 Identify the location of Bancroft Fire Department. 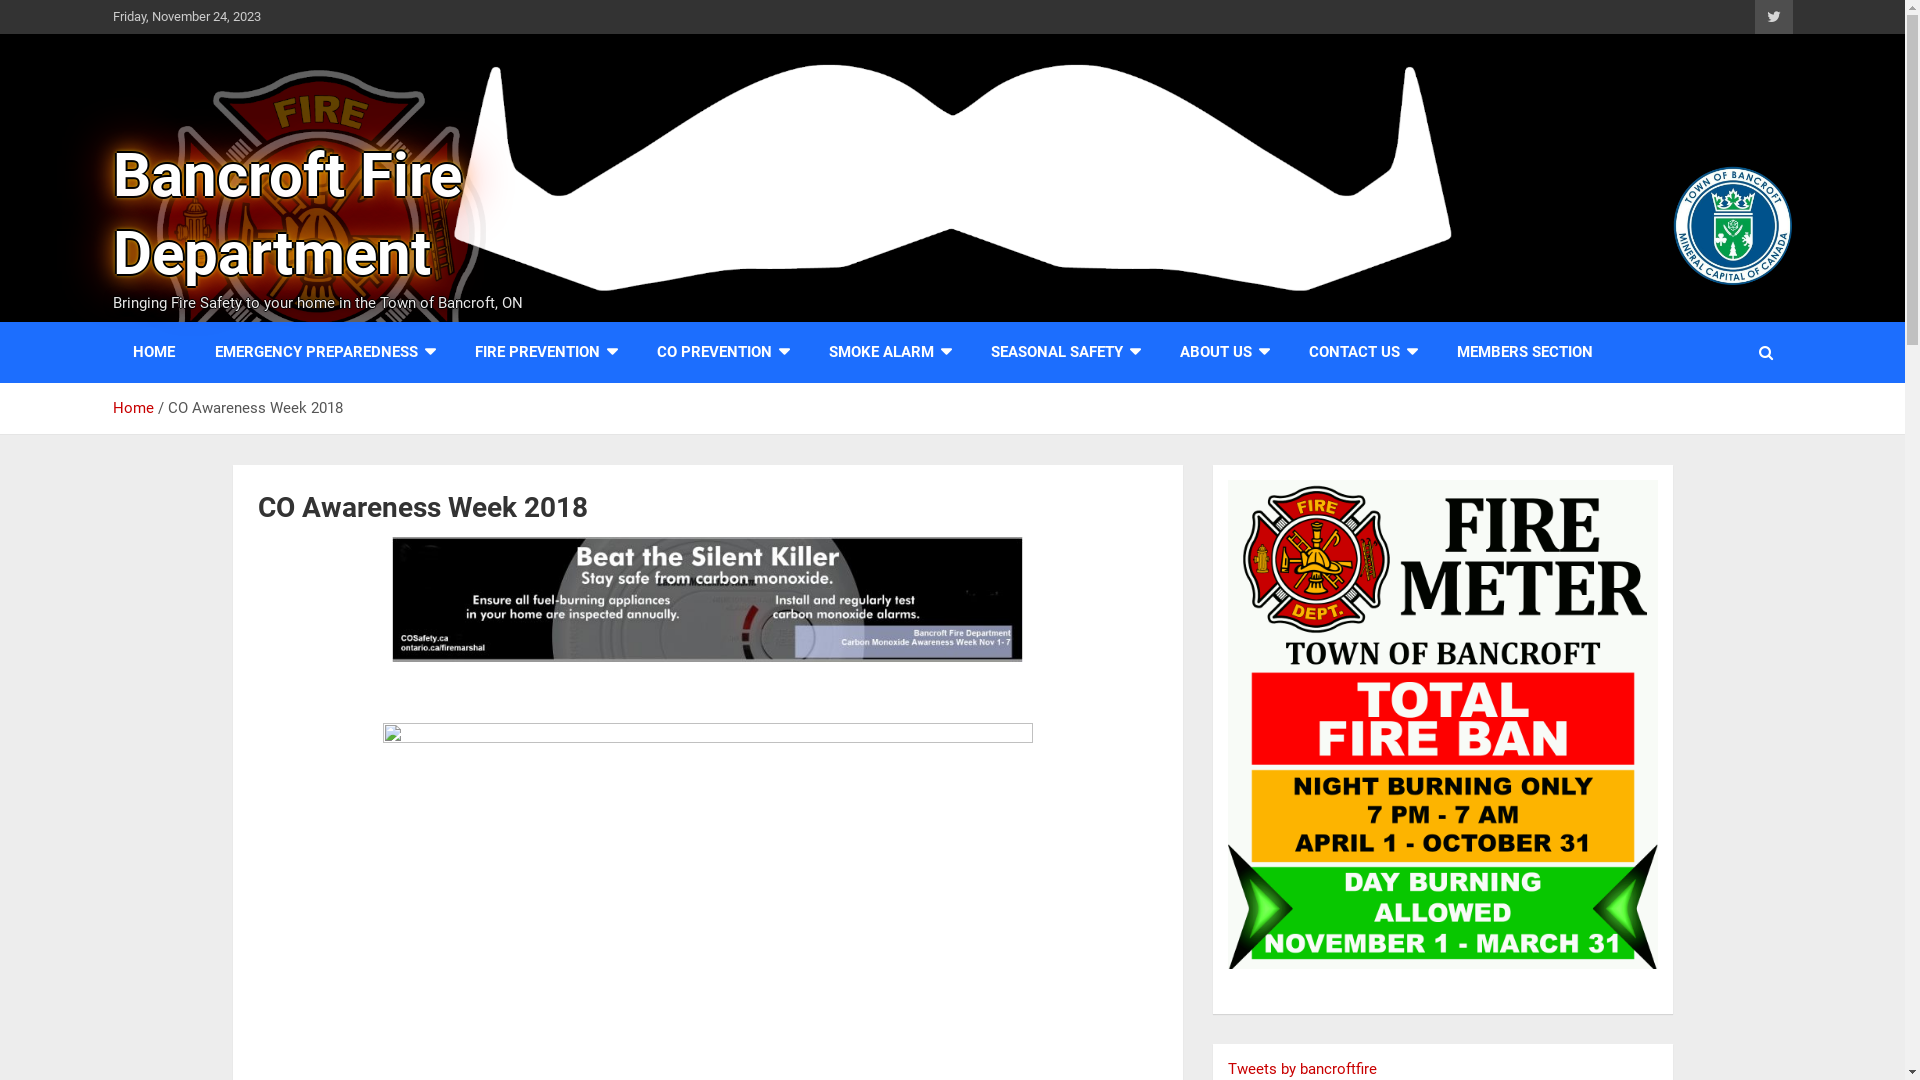
(286, 214).